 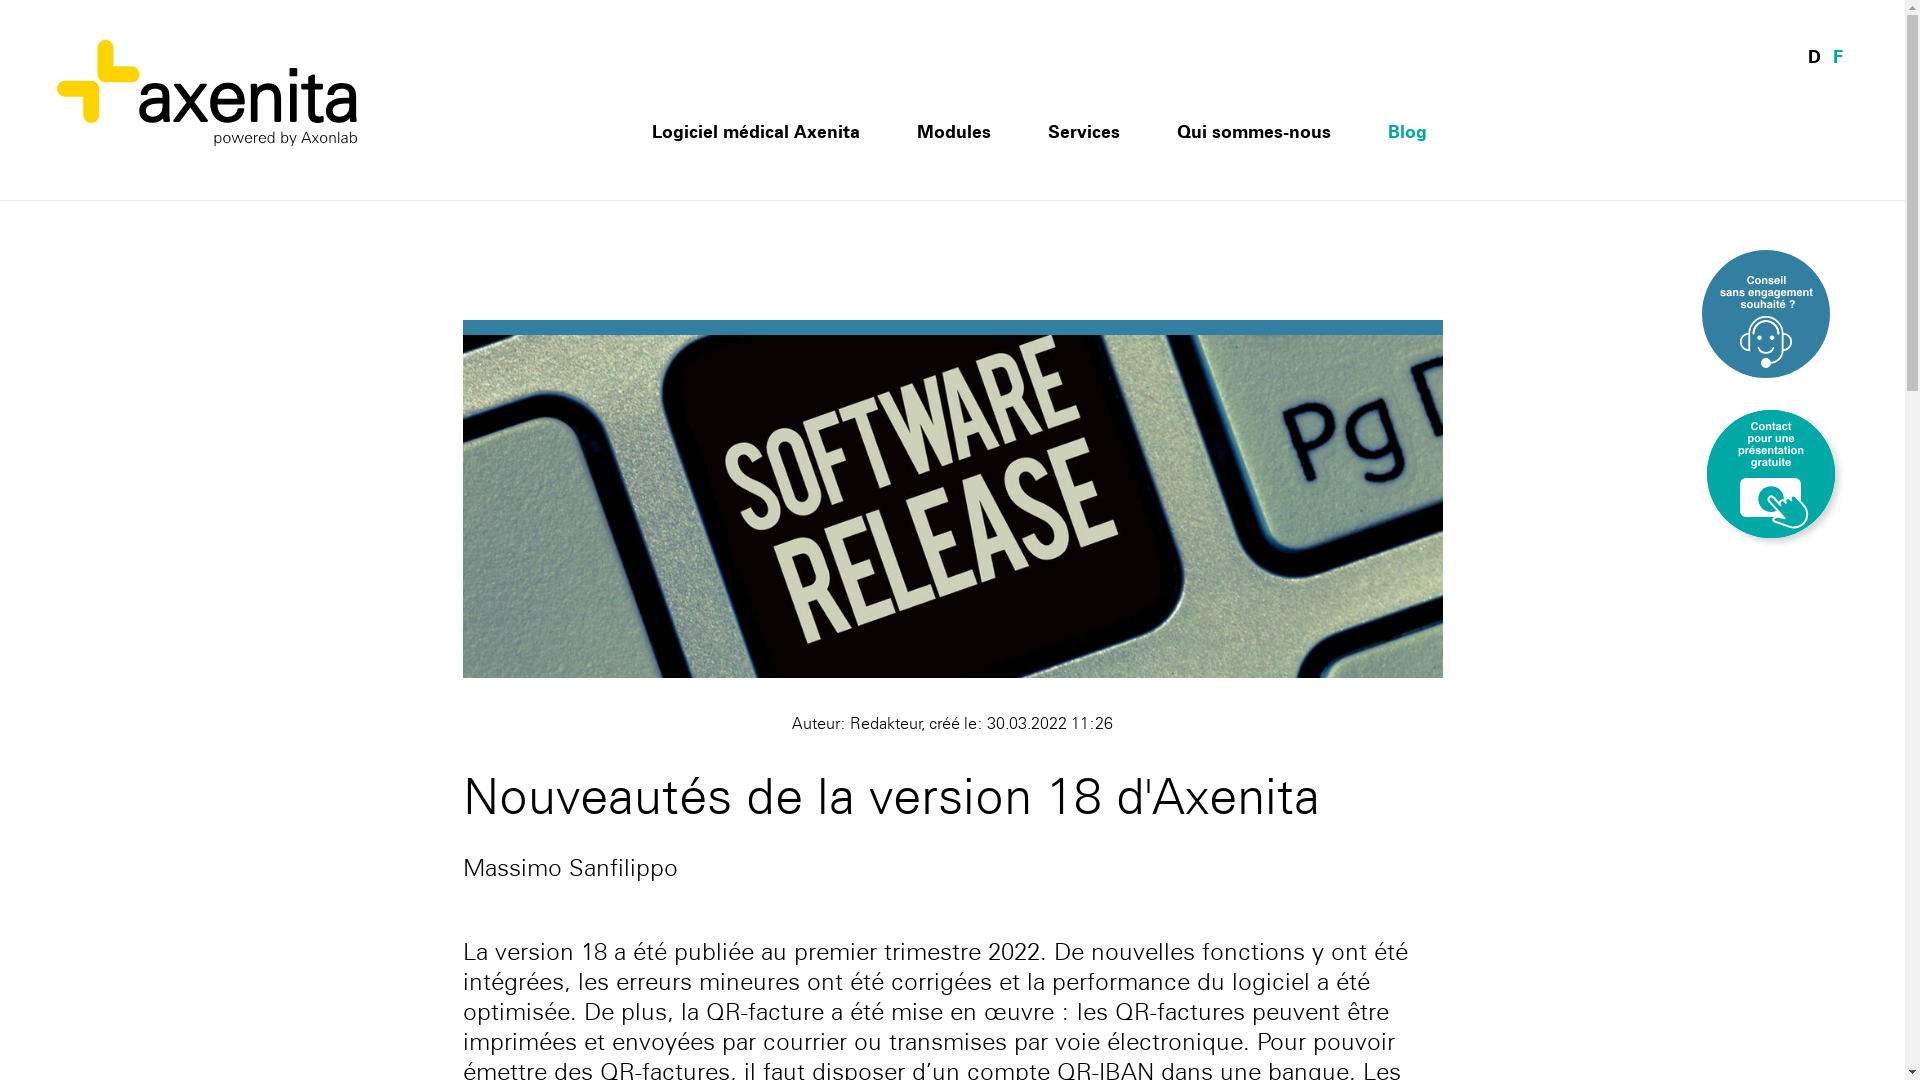 I want to click on Services, so click(x=1084, y=159).